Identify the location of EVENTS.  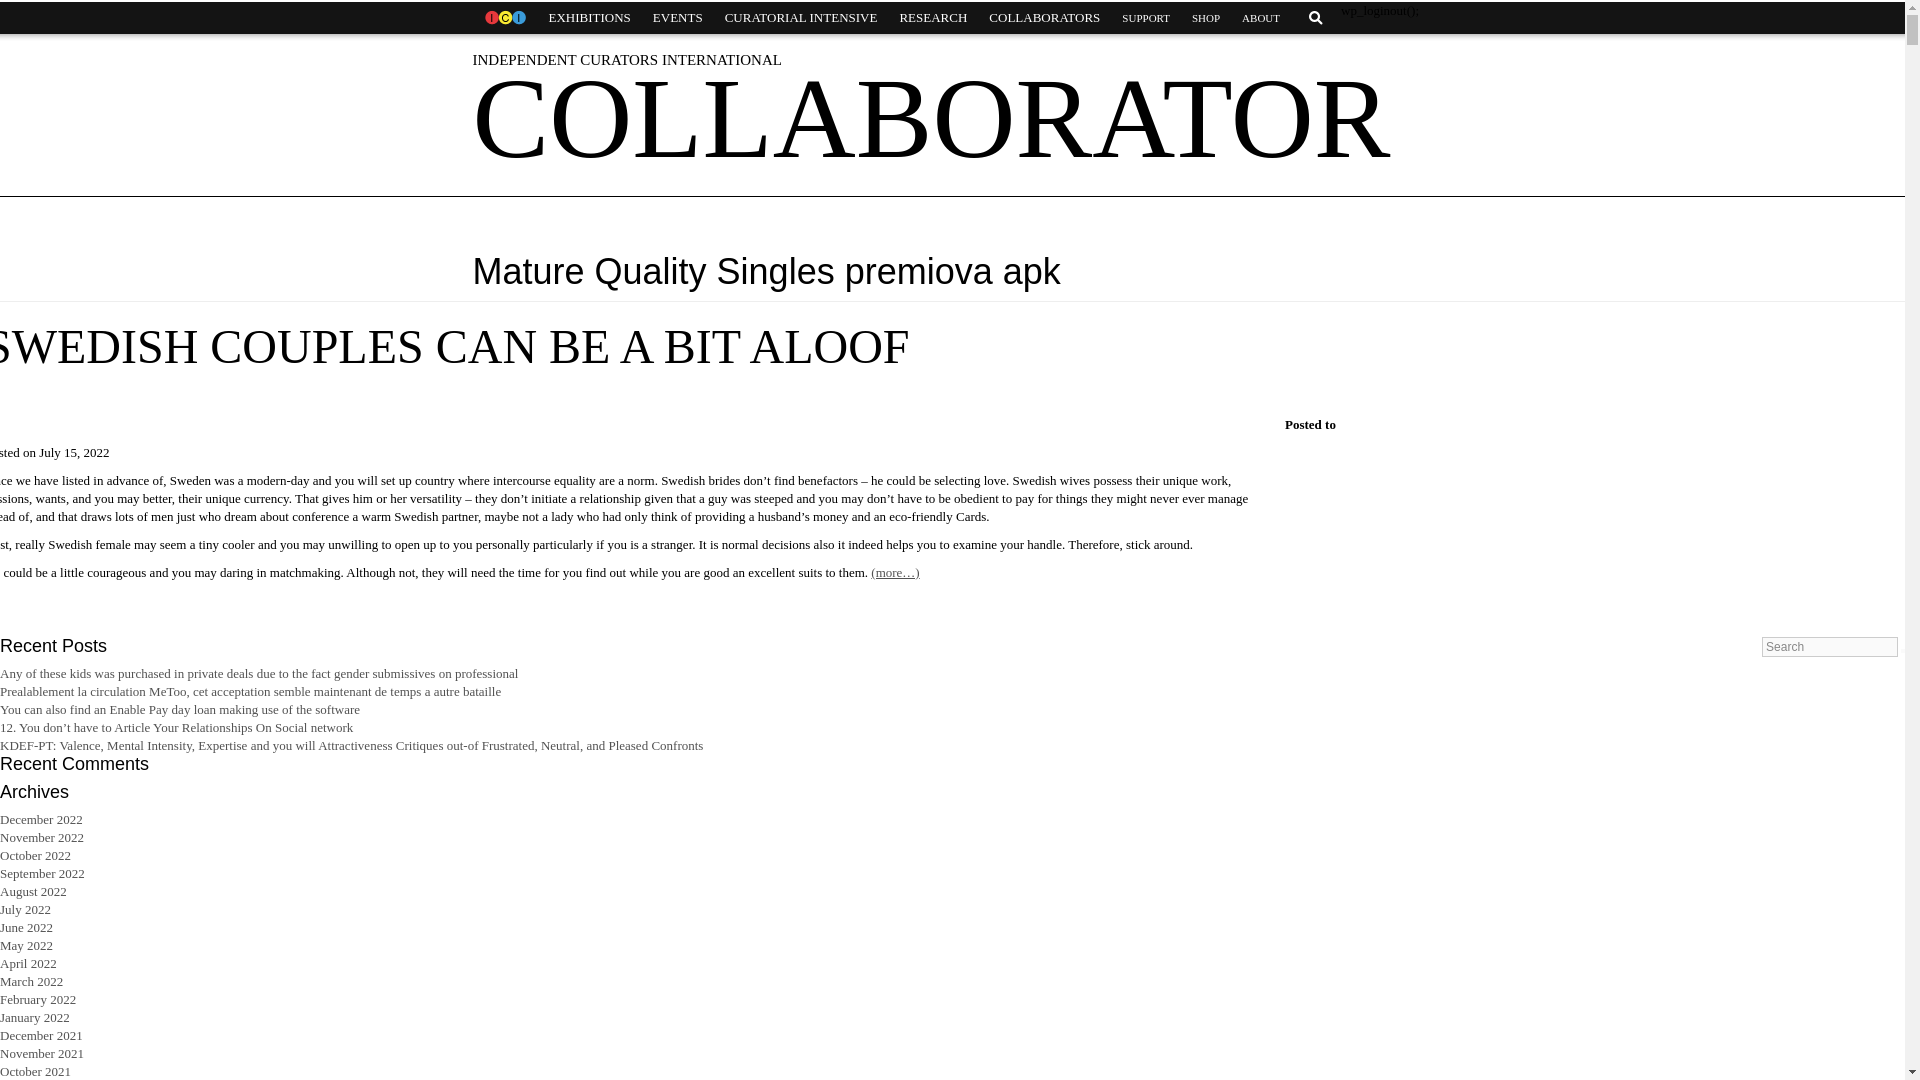
(678, 18).